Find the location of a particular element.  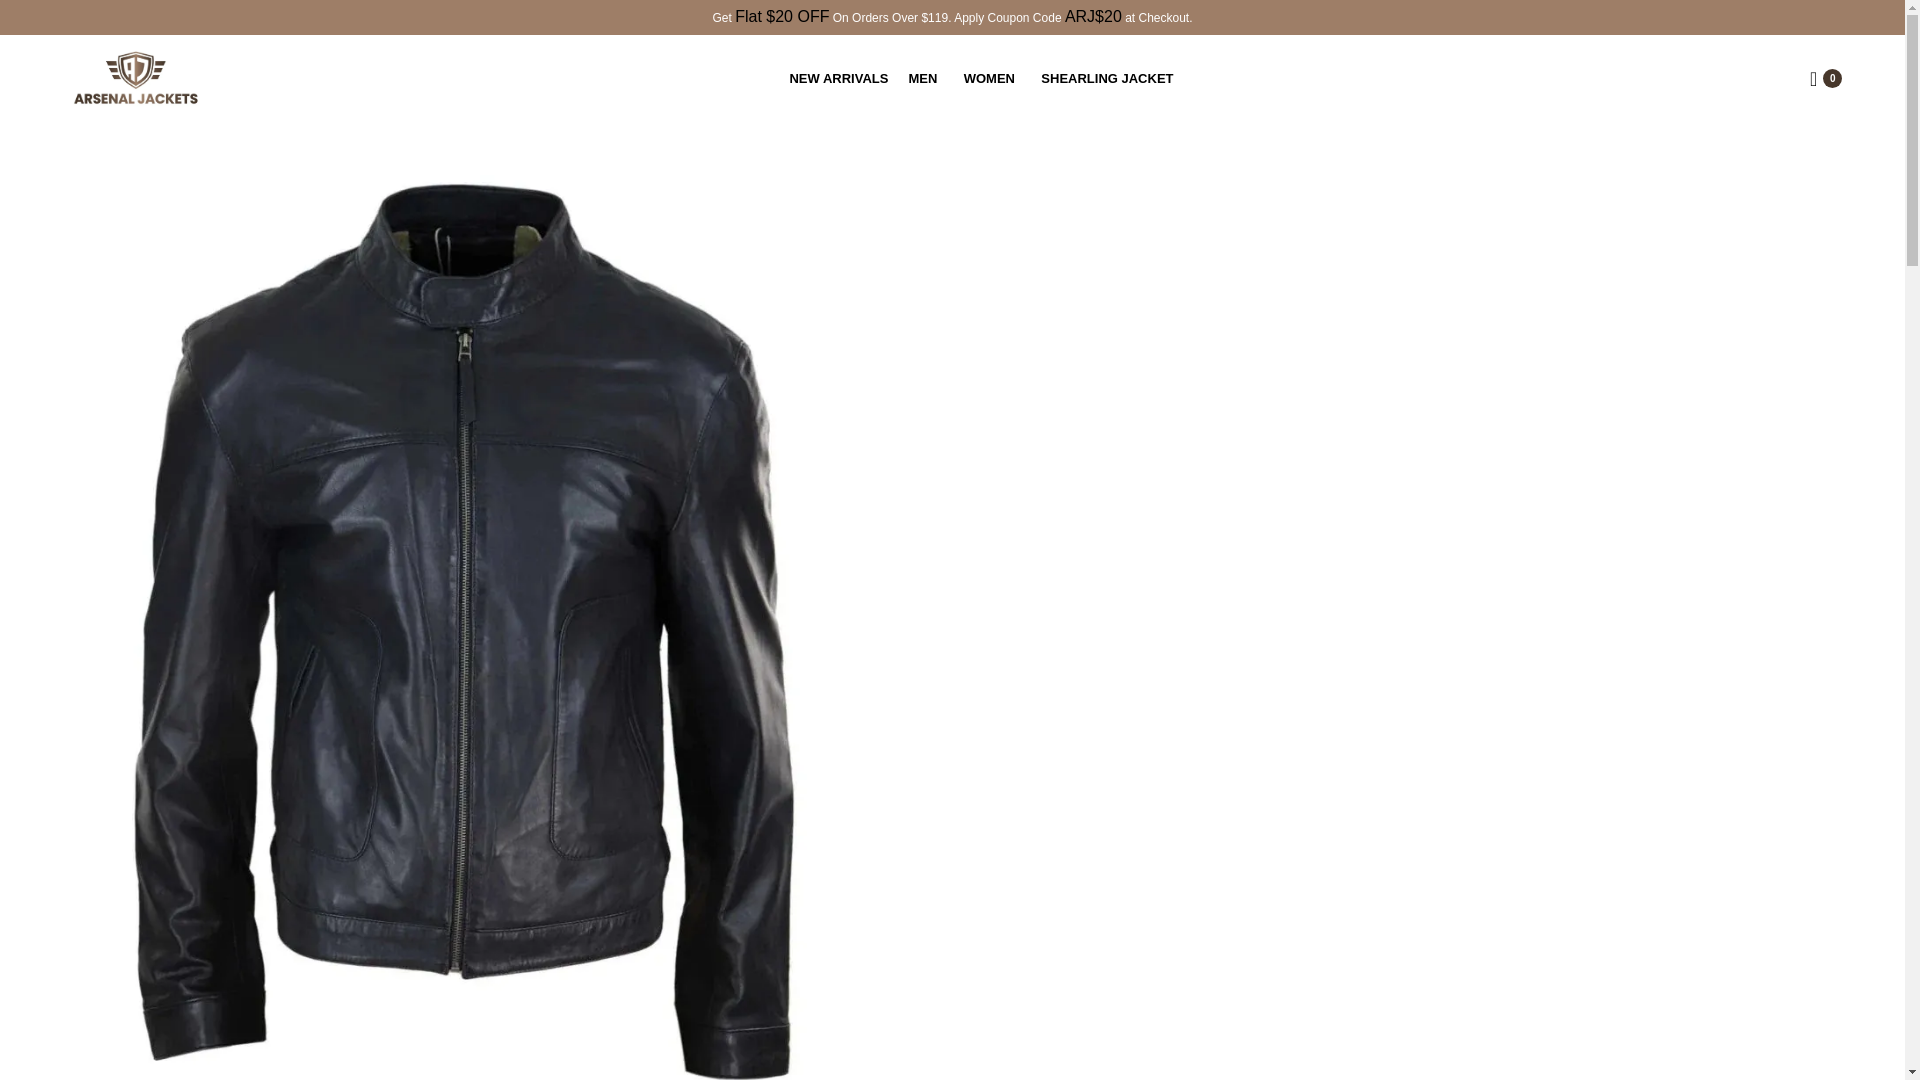

SHEARLING JACKET is located at coordinates (1110, 78).